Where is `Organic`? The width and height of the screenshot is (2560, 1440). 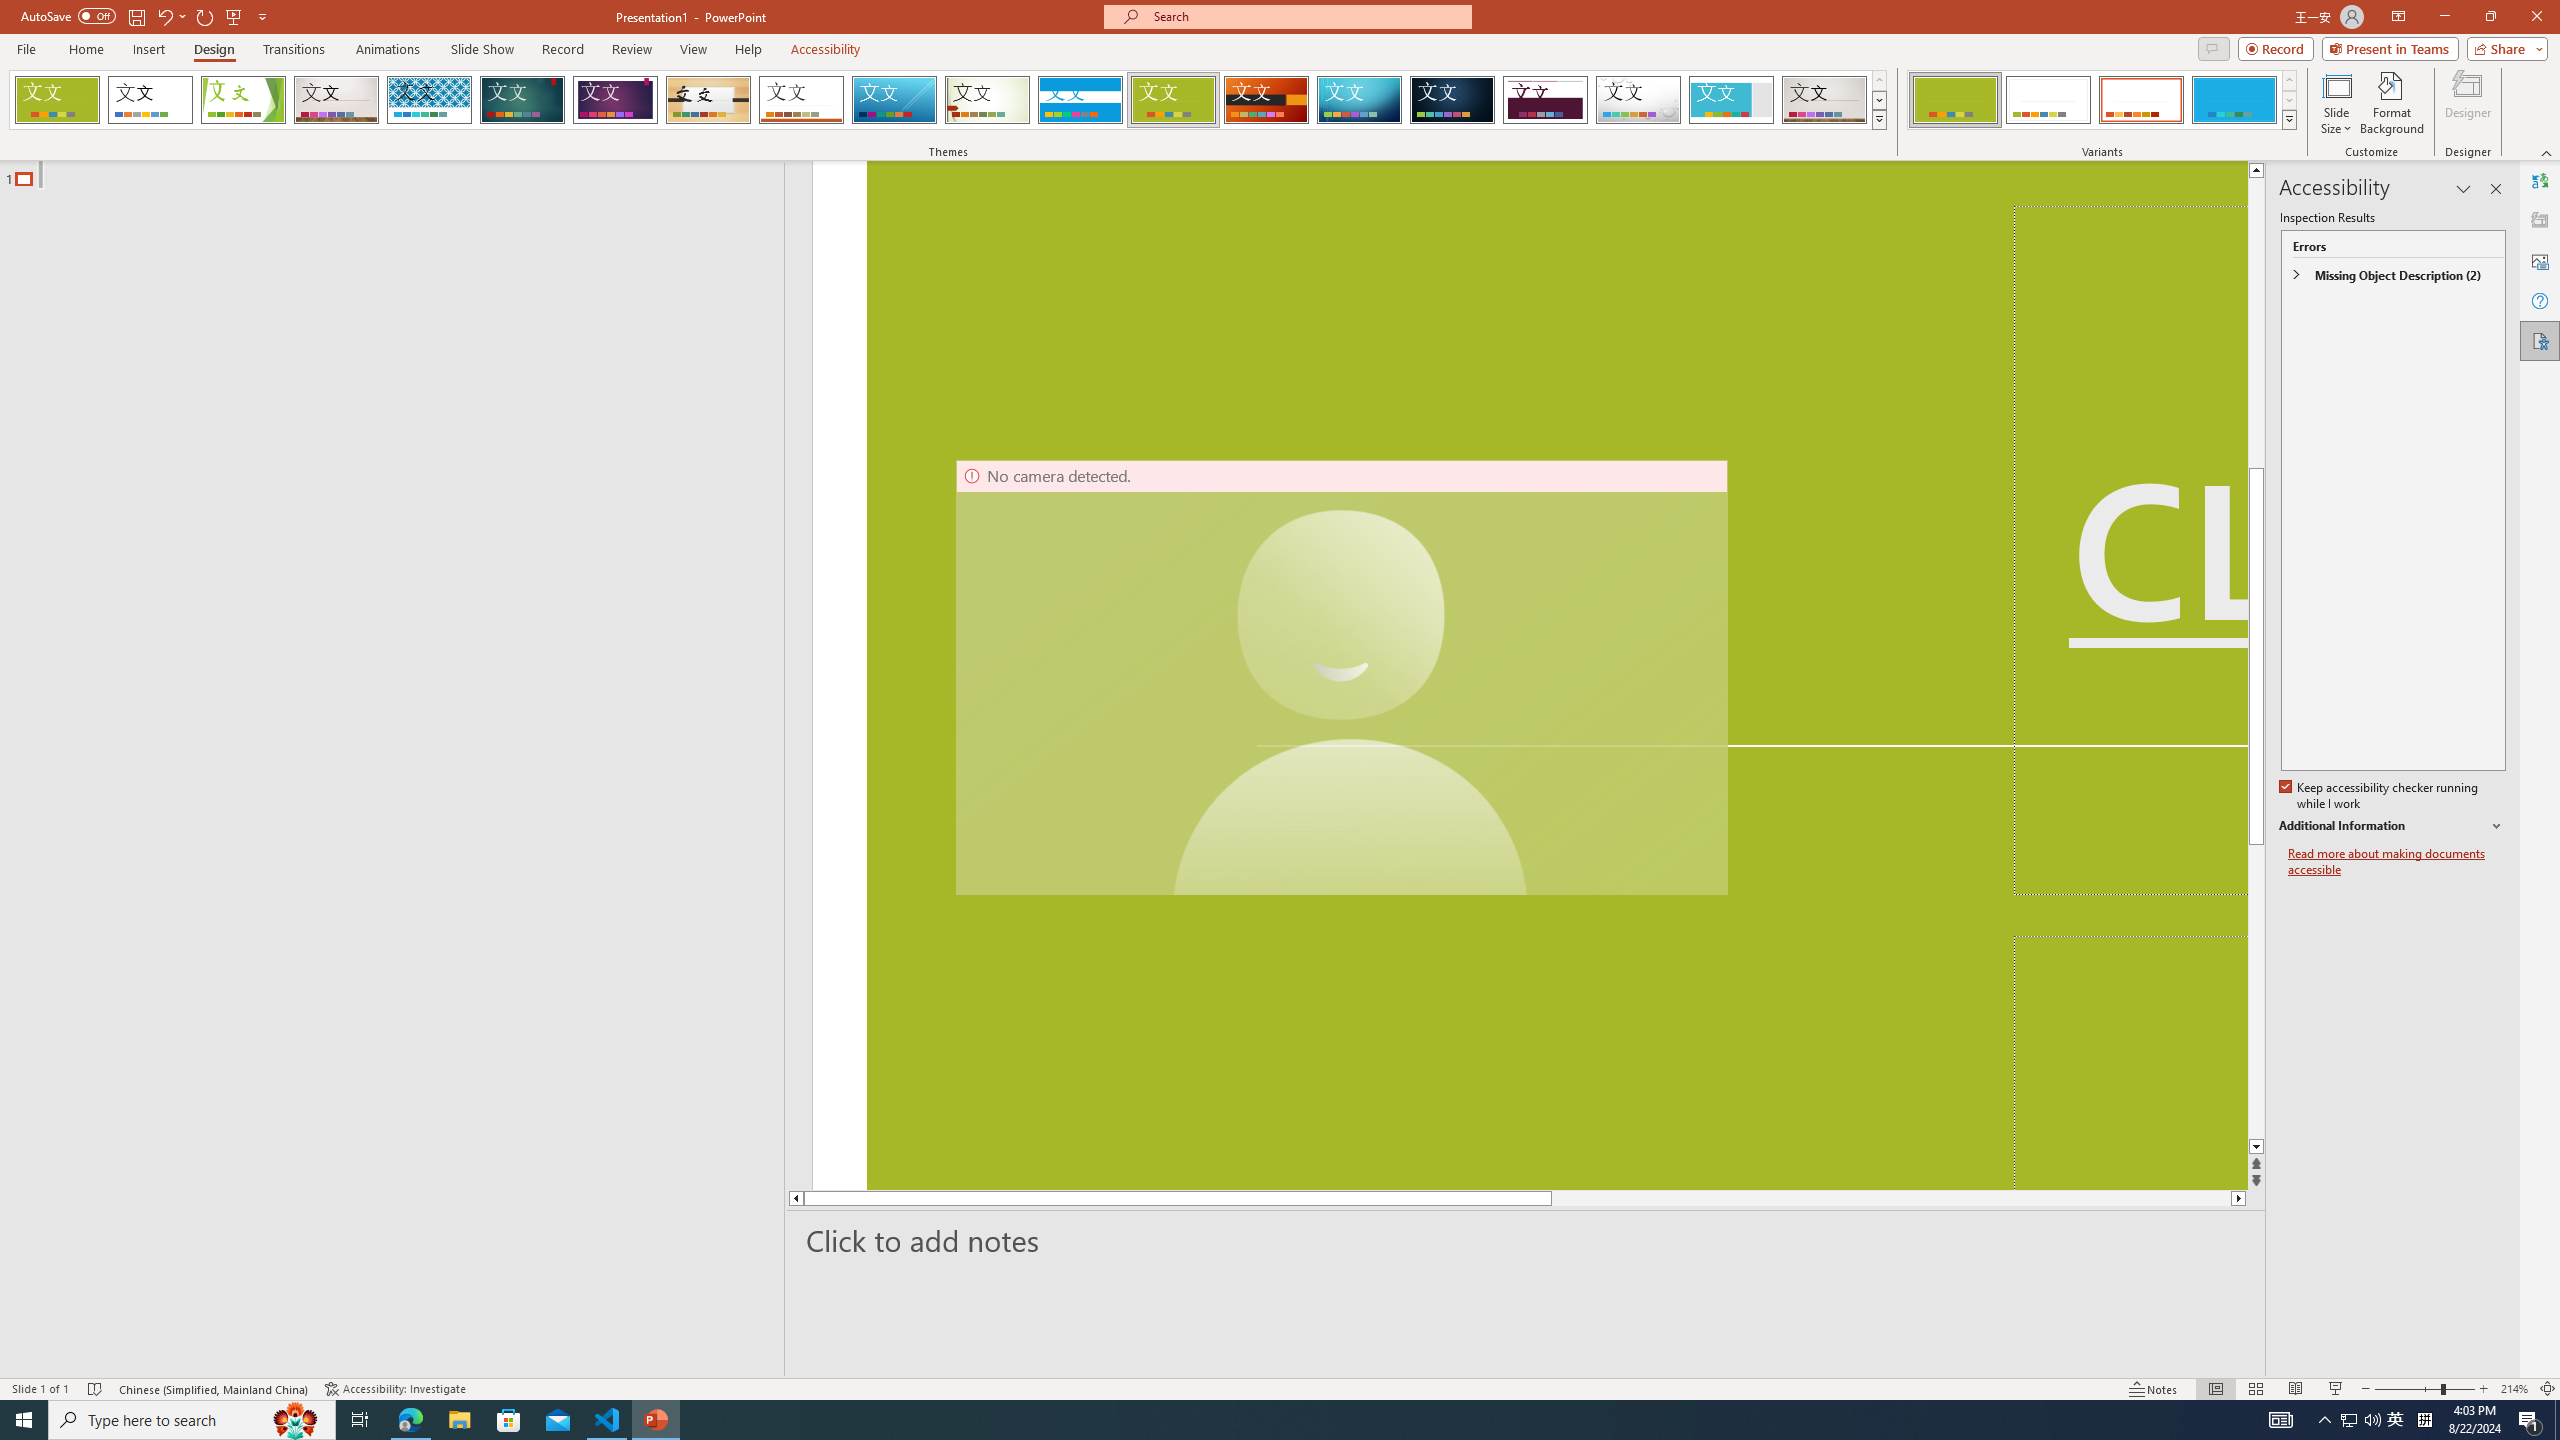 Organic is located at coordinates (709, 100).